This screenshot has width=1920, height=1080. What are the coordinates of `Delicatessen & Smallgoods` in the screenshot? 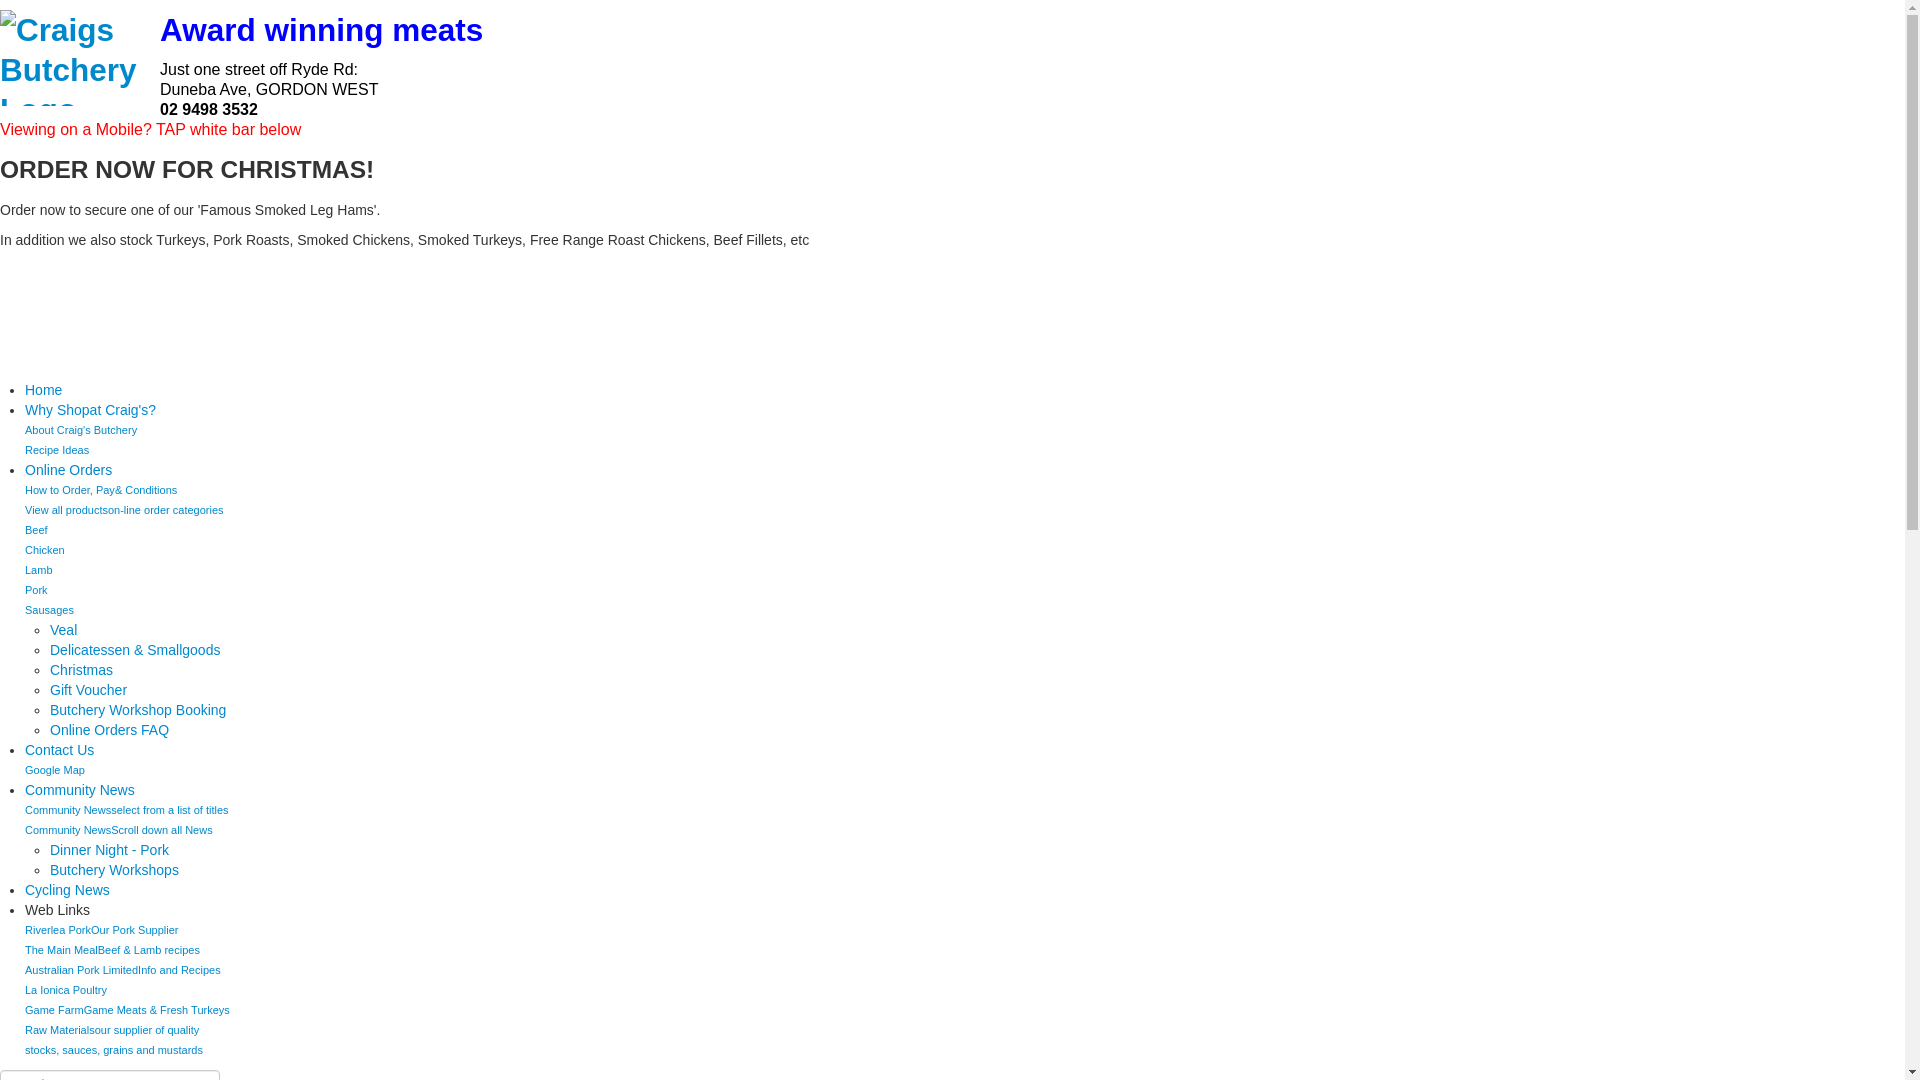 It's located at (135, 650).